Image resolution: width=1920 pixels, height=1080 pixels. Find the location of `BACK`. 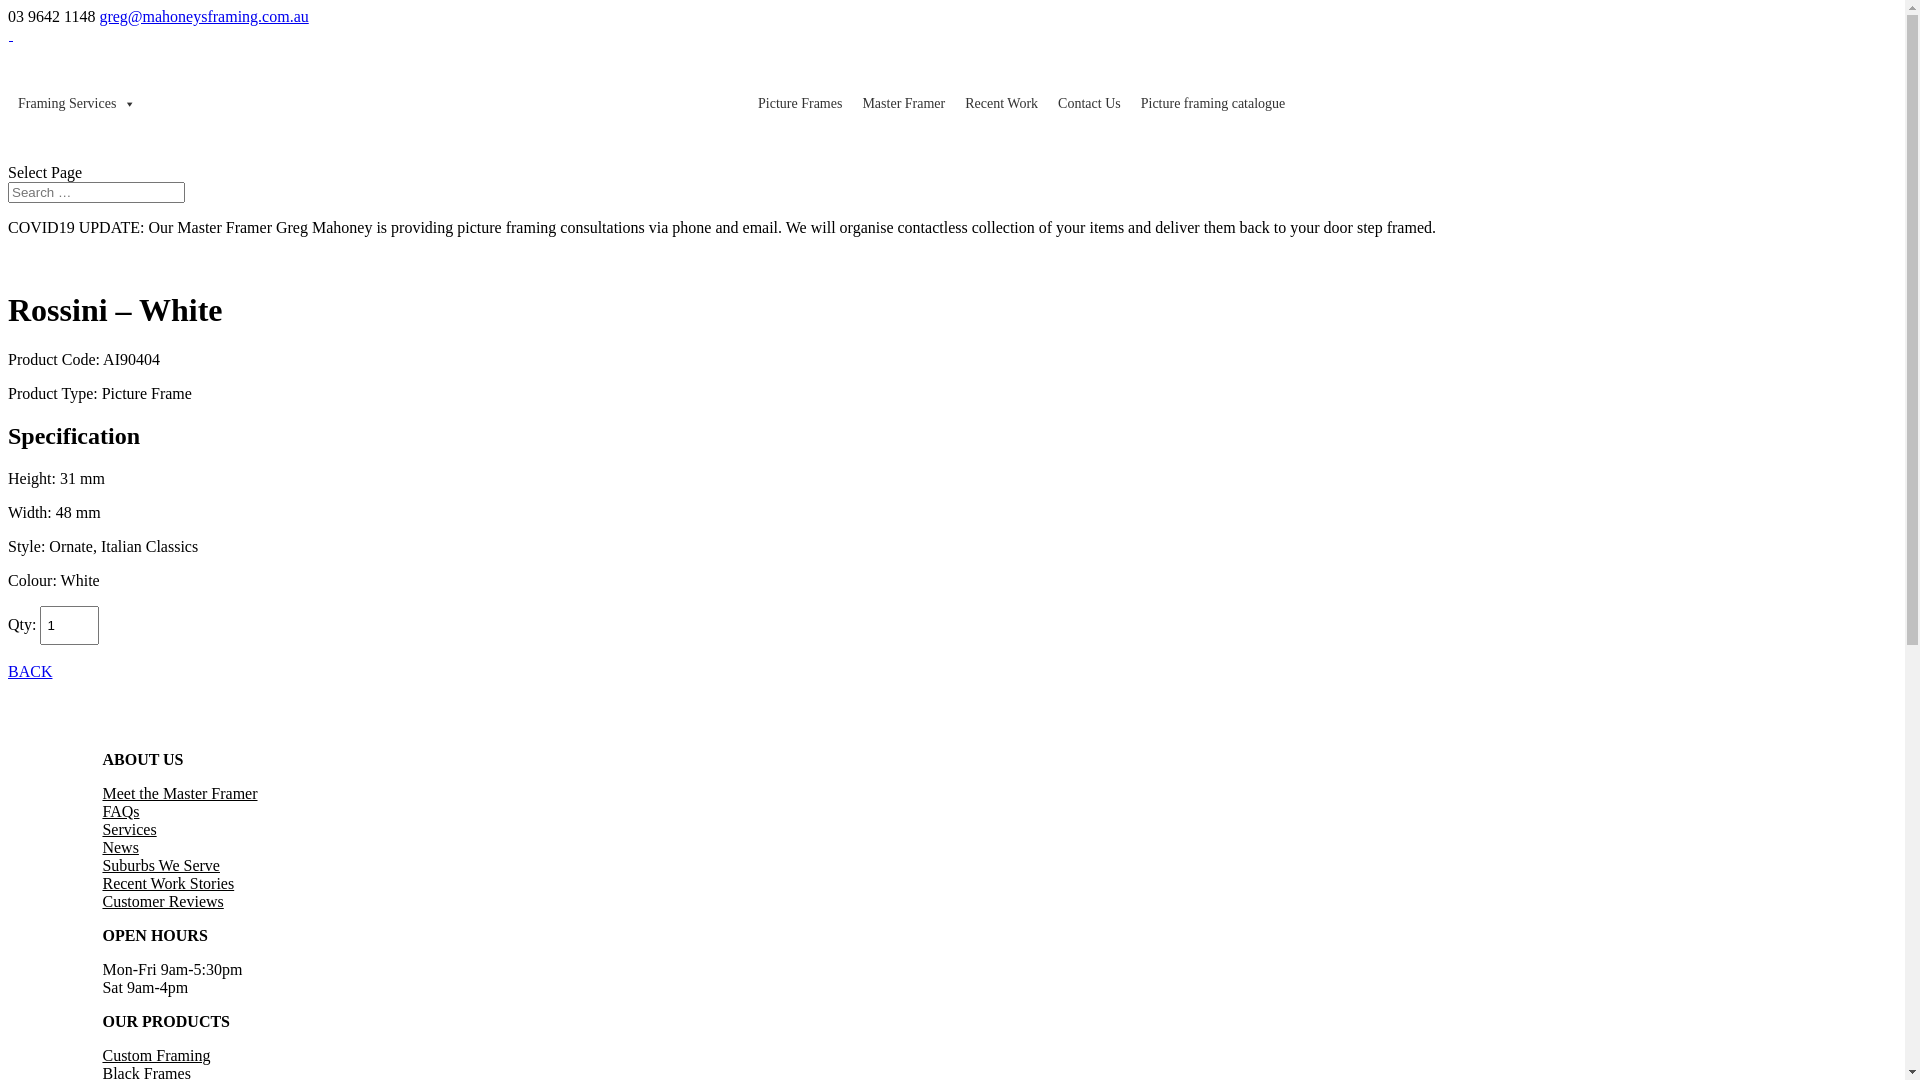

BACK is located at coordinates (30, 672).